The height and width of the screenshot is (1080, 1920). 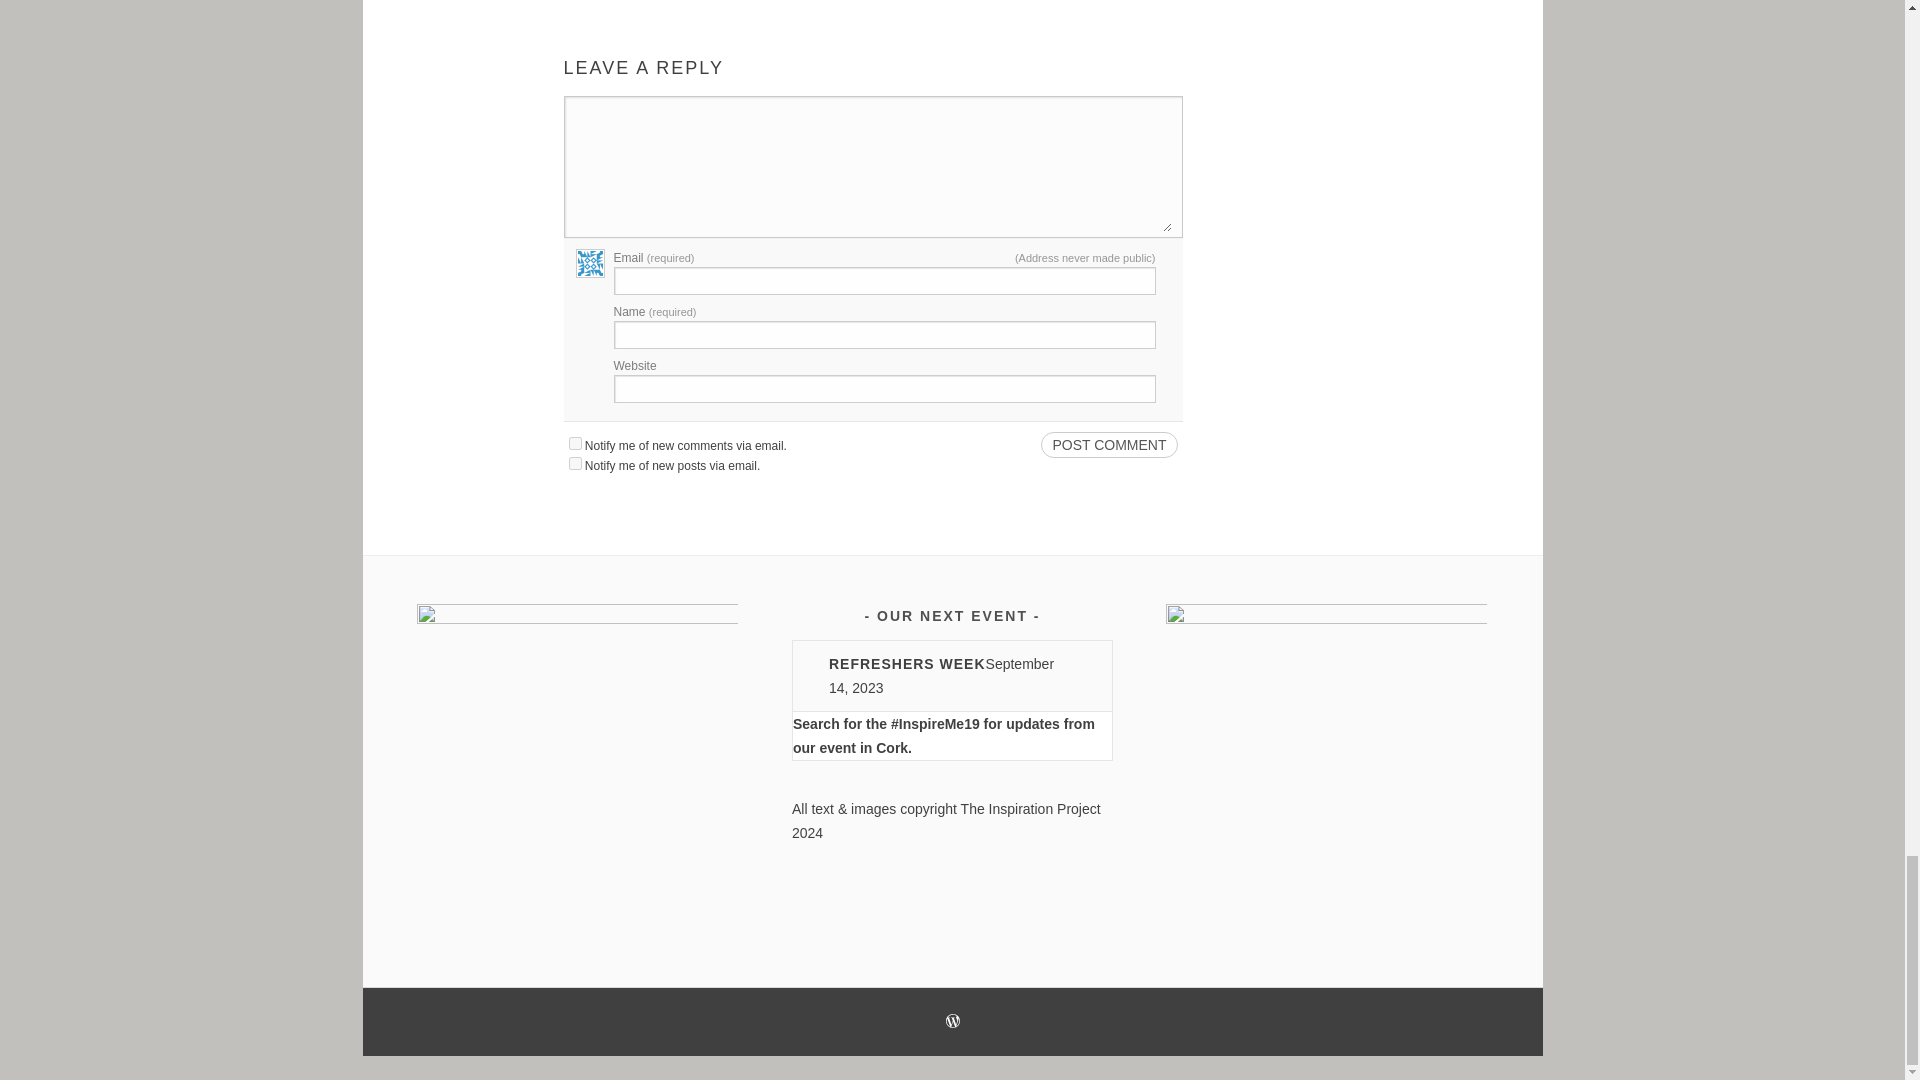 I want to click on Post Comment, so click(x=1108, y=444).